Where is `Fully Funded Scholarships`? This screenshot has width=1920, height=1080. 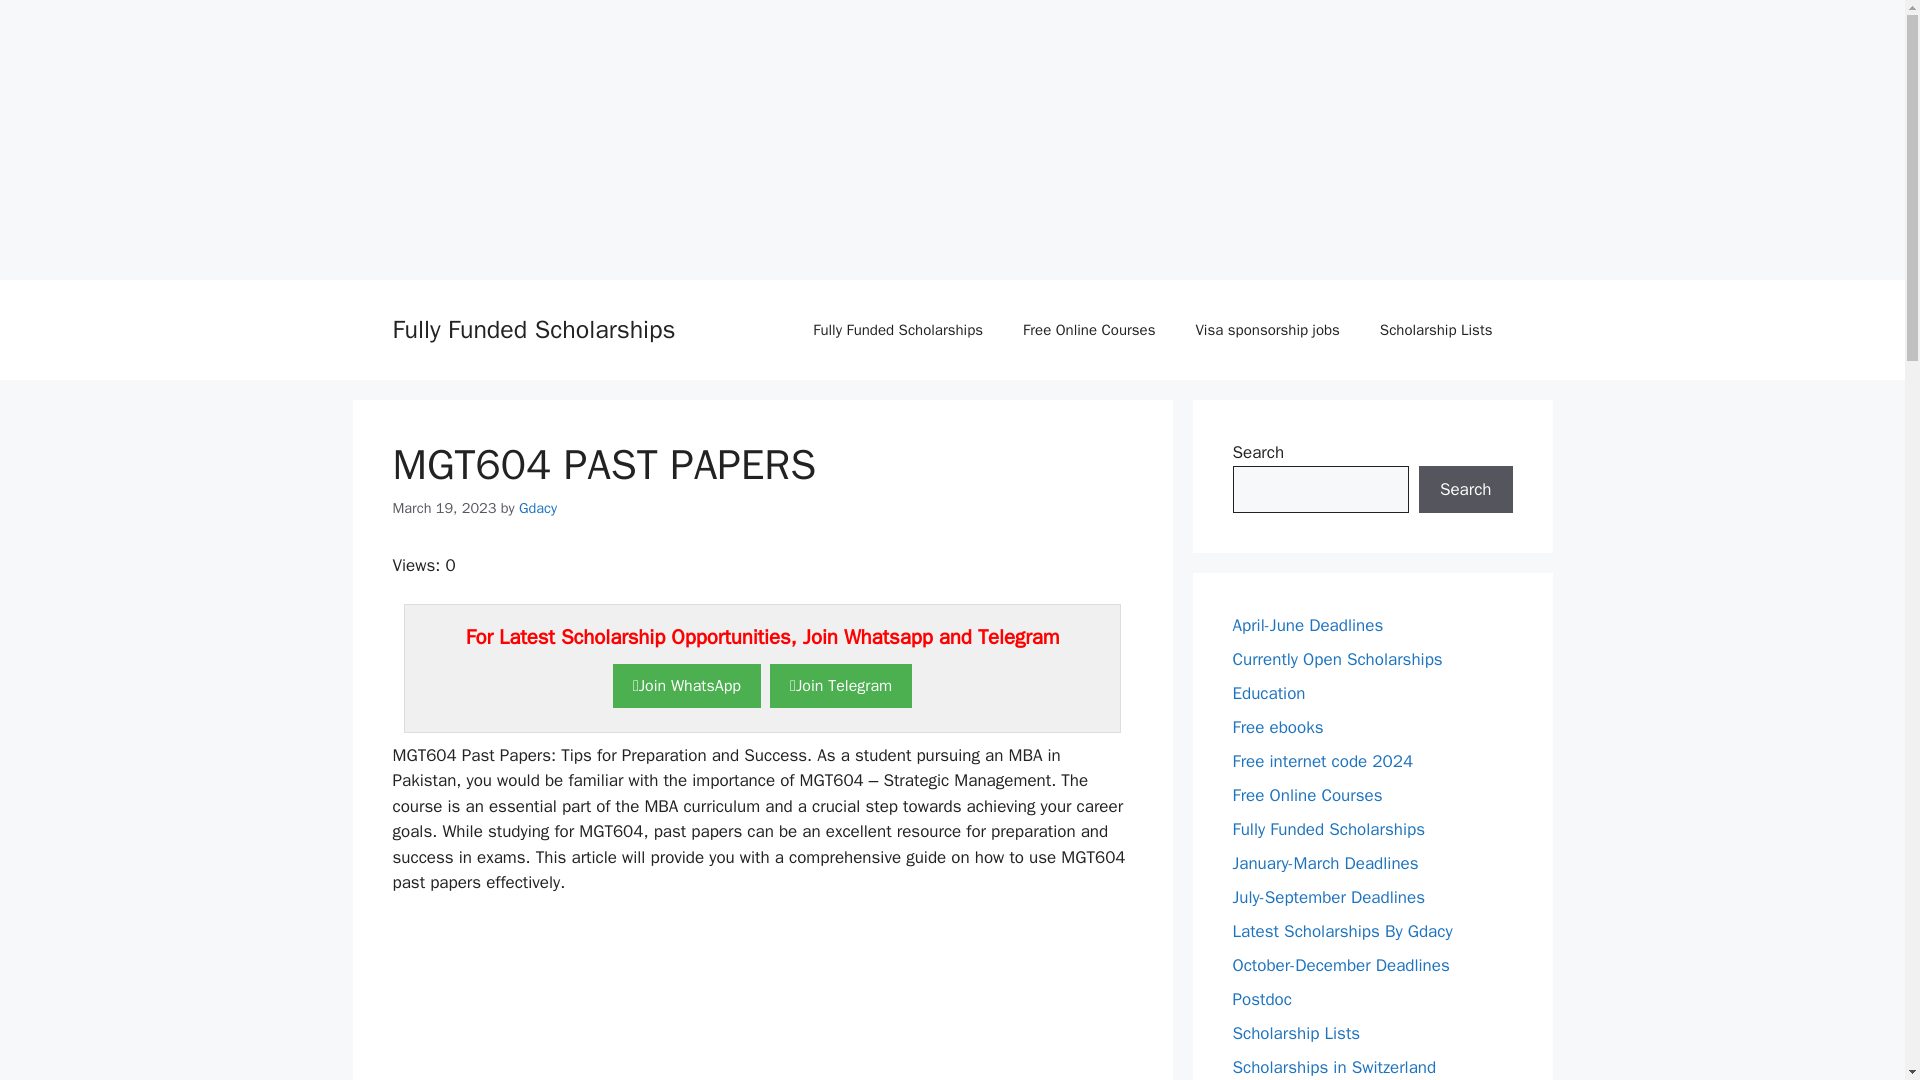
Fully Funded Scholarships is located at coordinates (1328, 829).